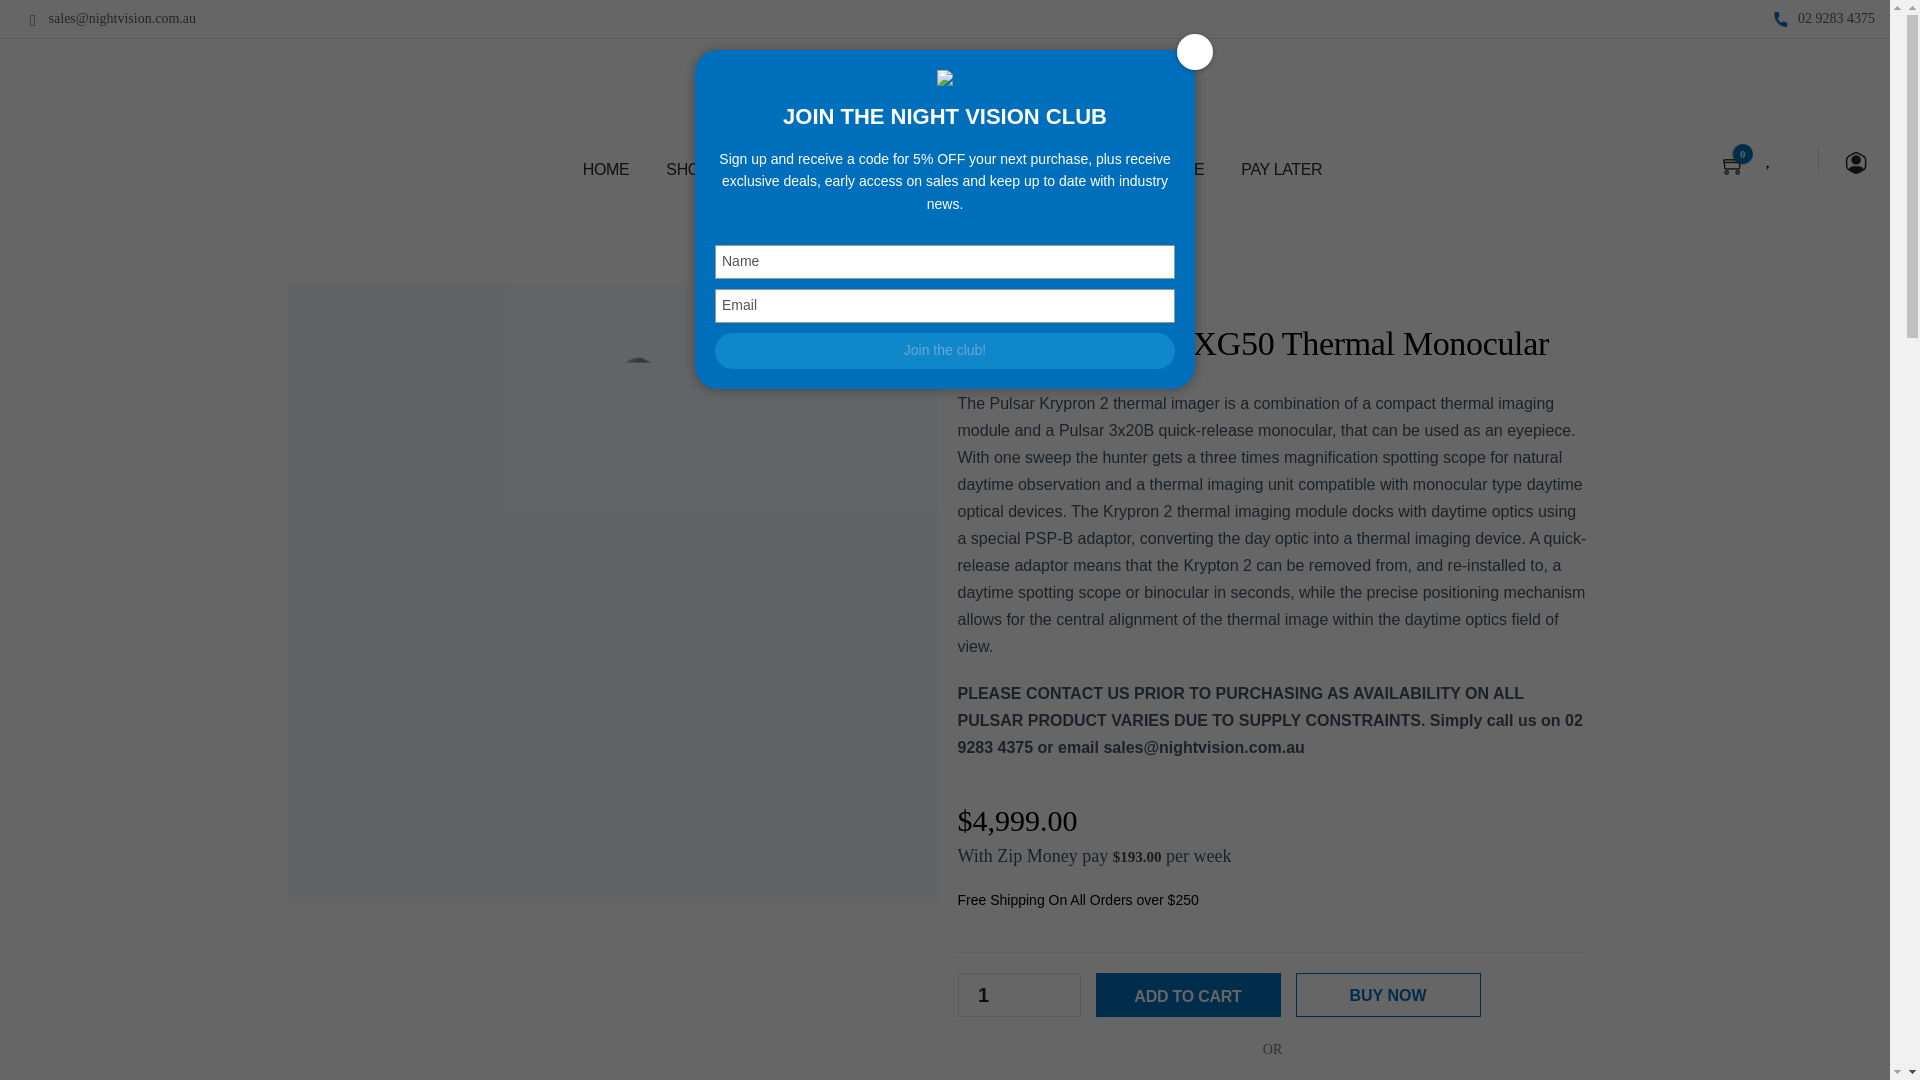 The width and height of the screenshot is (1920, 1080). I want to click on CONTACT, so click(1091, 170).